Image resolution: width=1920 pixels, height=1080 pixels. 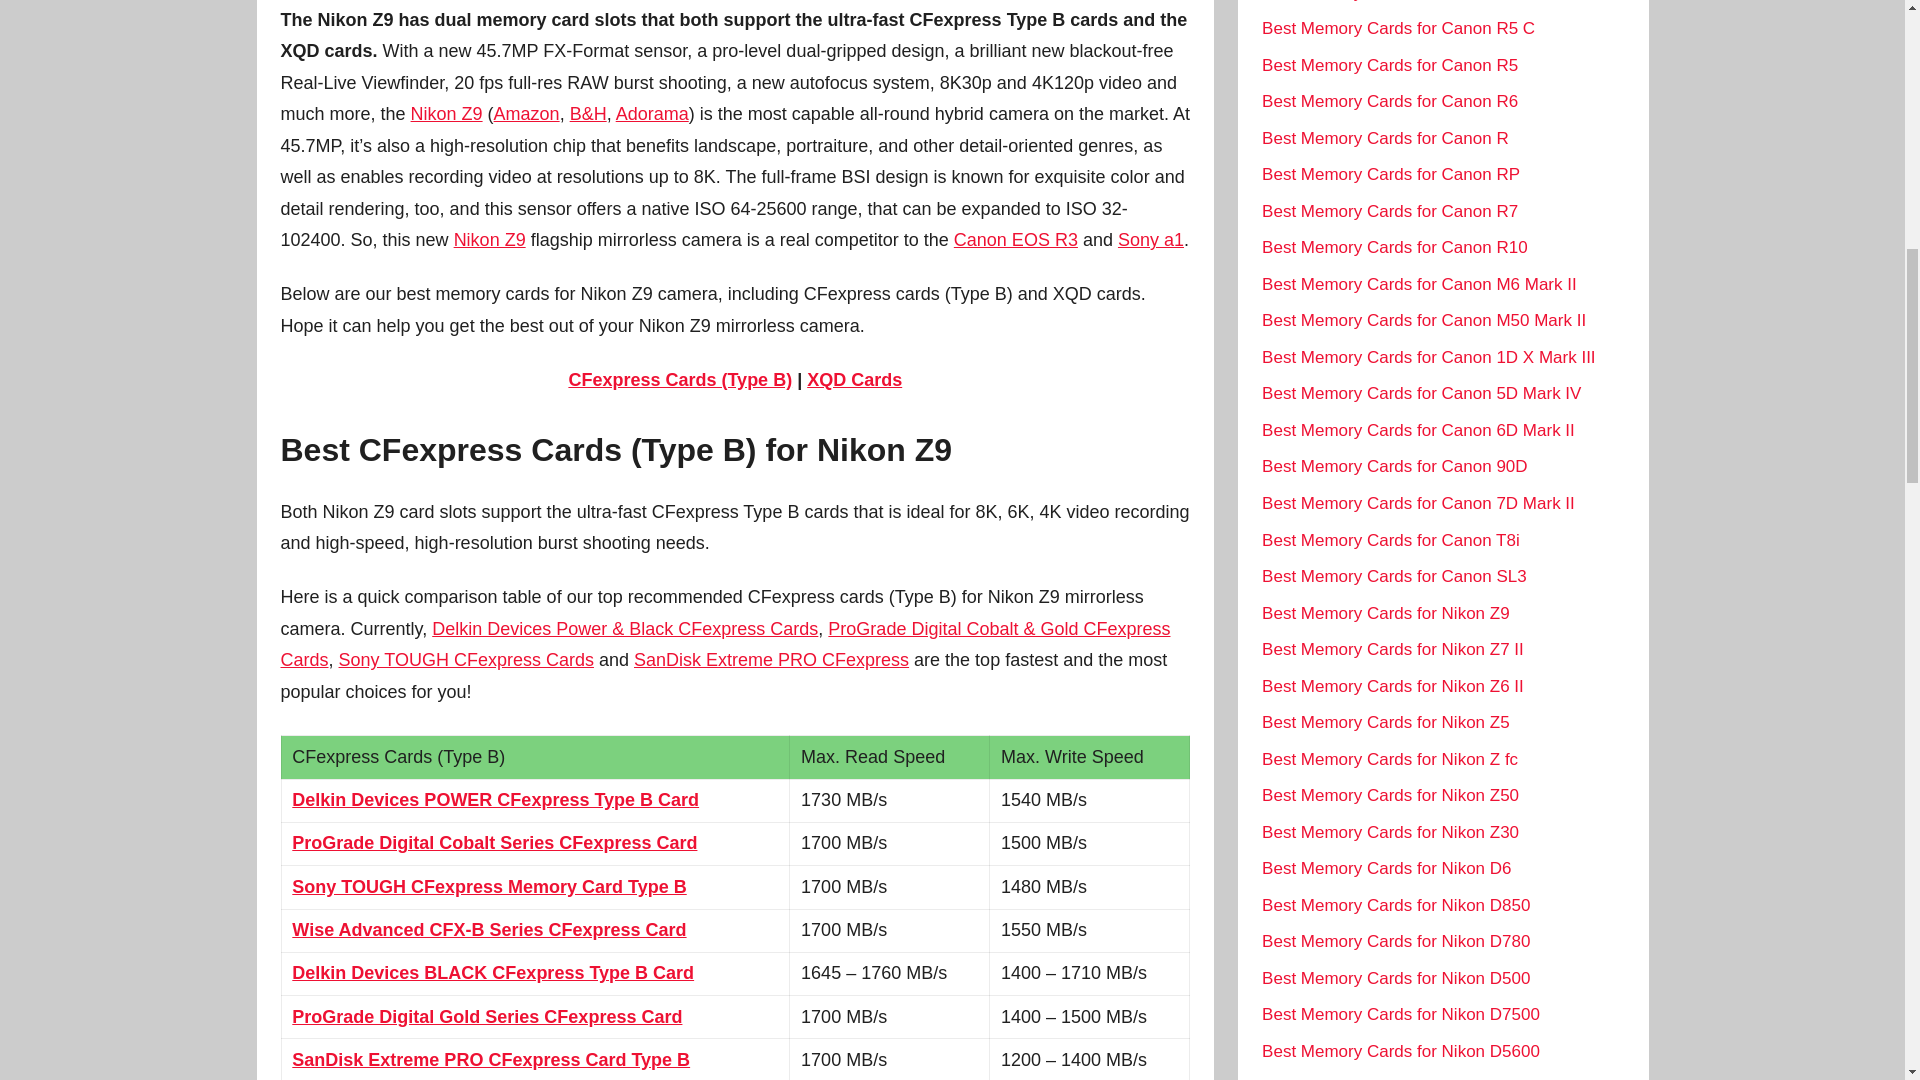 What do you see at coordinates (1016, 240) in the screenshot?
I see `Canon EOS R3` at bounding box center [1016, 240].